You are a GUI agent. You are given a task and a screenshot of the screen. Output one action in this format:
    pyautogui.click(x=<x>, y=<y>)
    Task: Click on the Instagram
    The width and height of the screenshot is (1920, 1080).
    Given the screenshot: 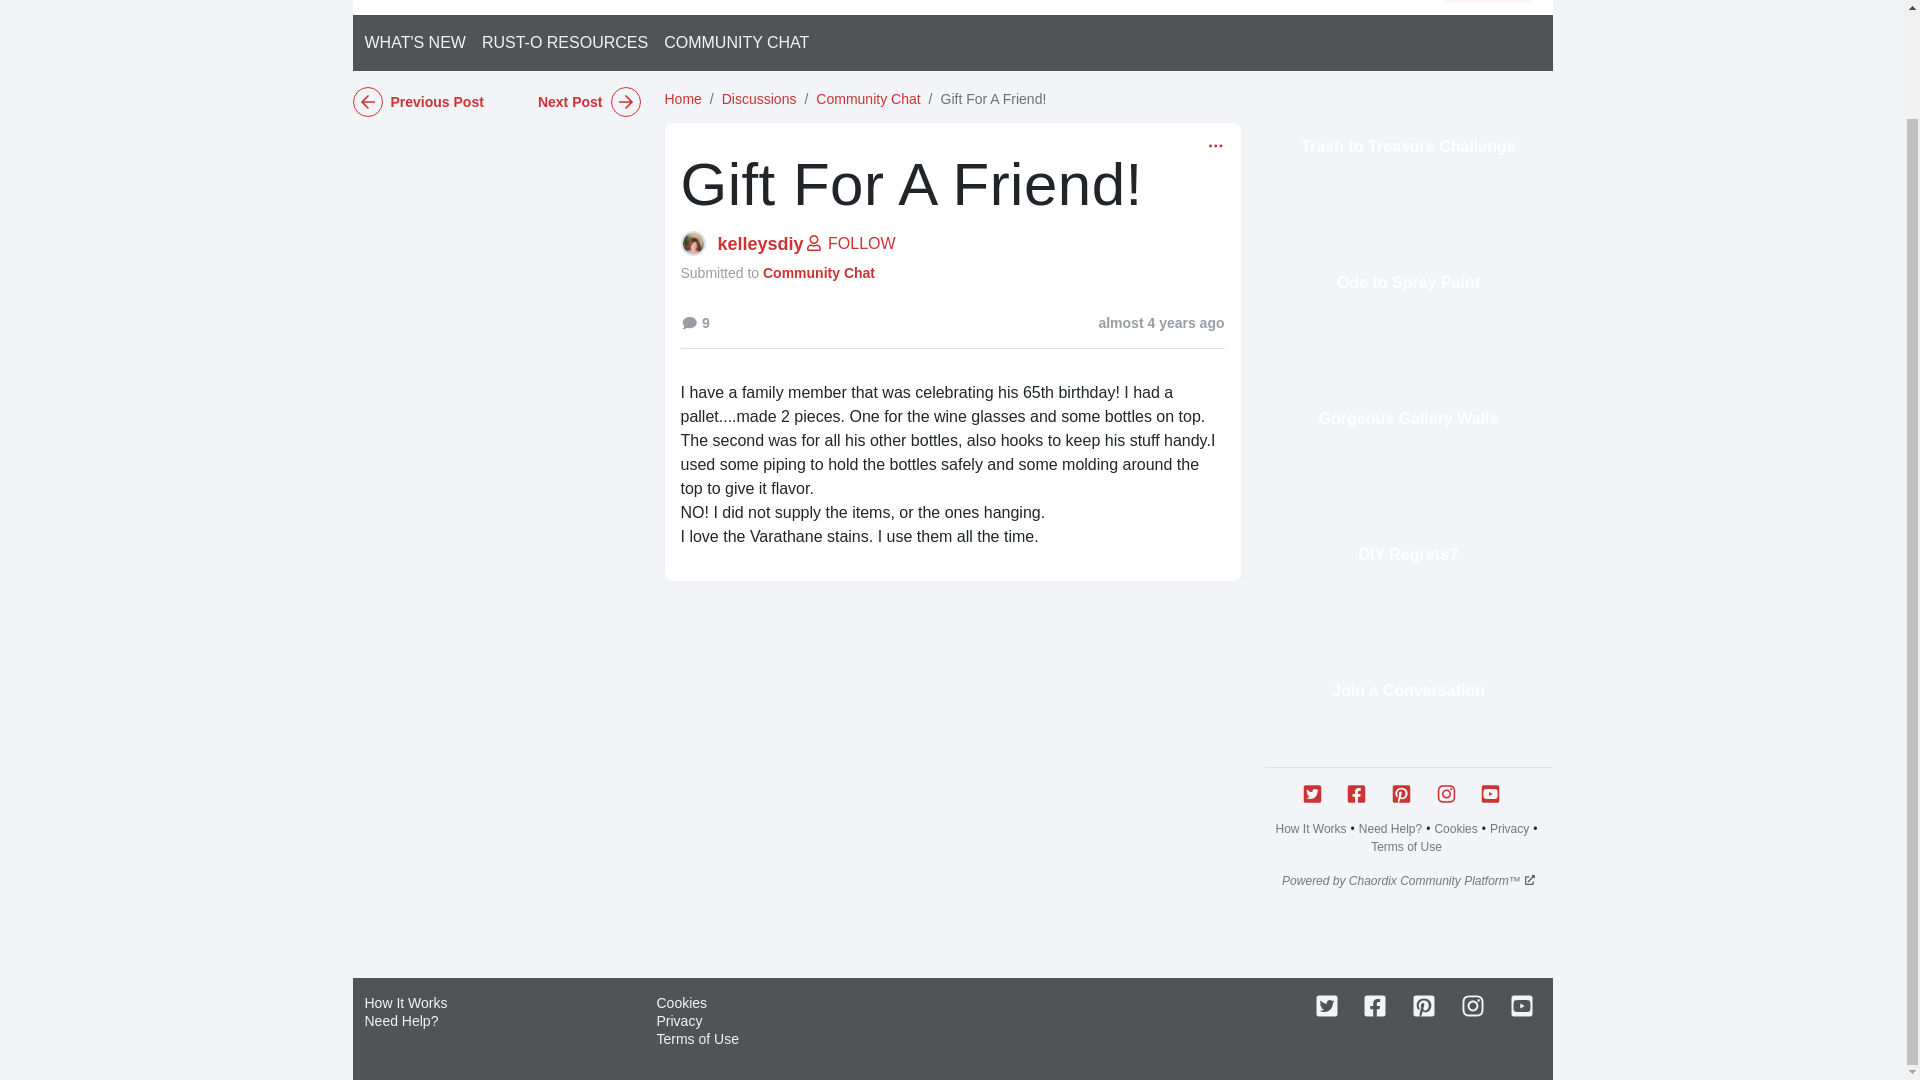 What is the action you would take?
    pyautogui.click(x=1474, y=1006)
    